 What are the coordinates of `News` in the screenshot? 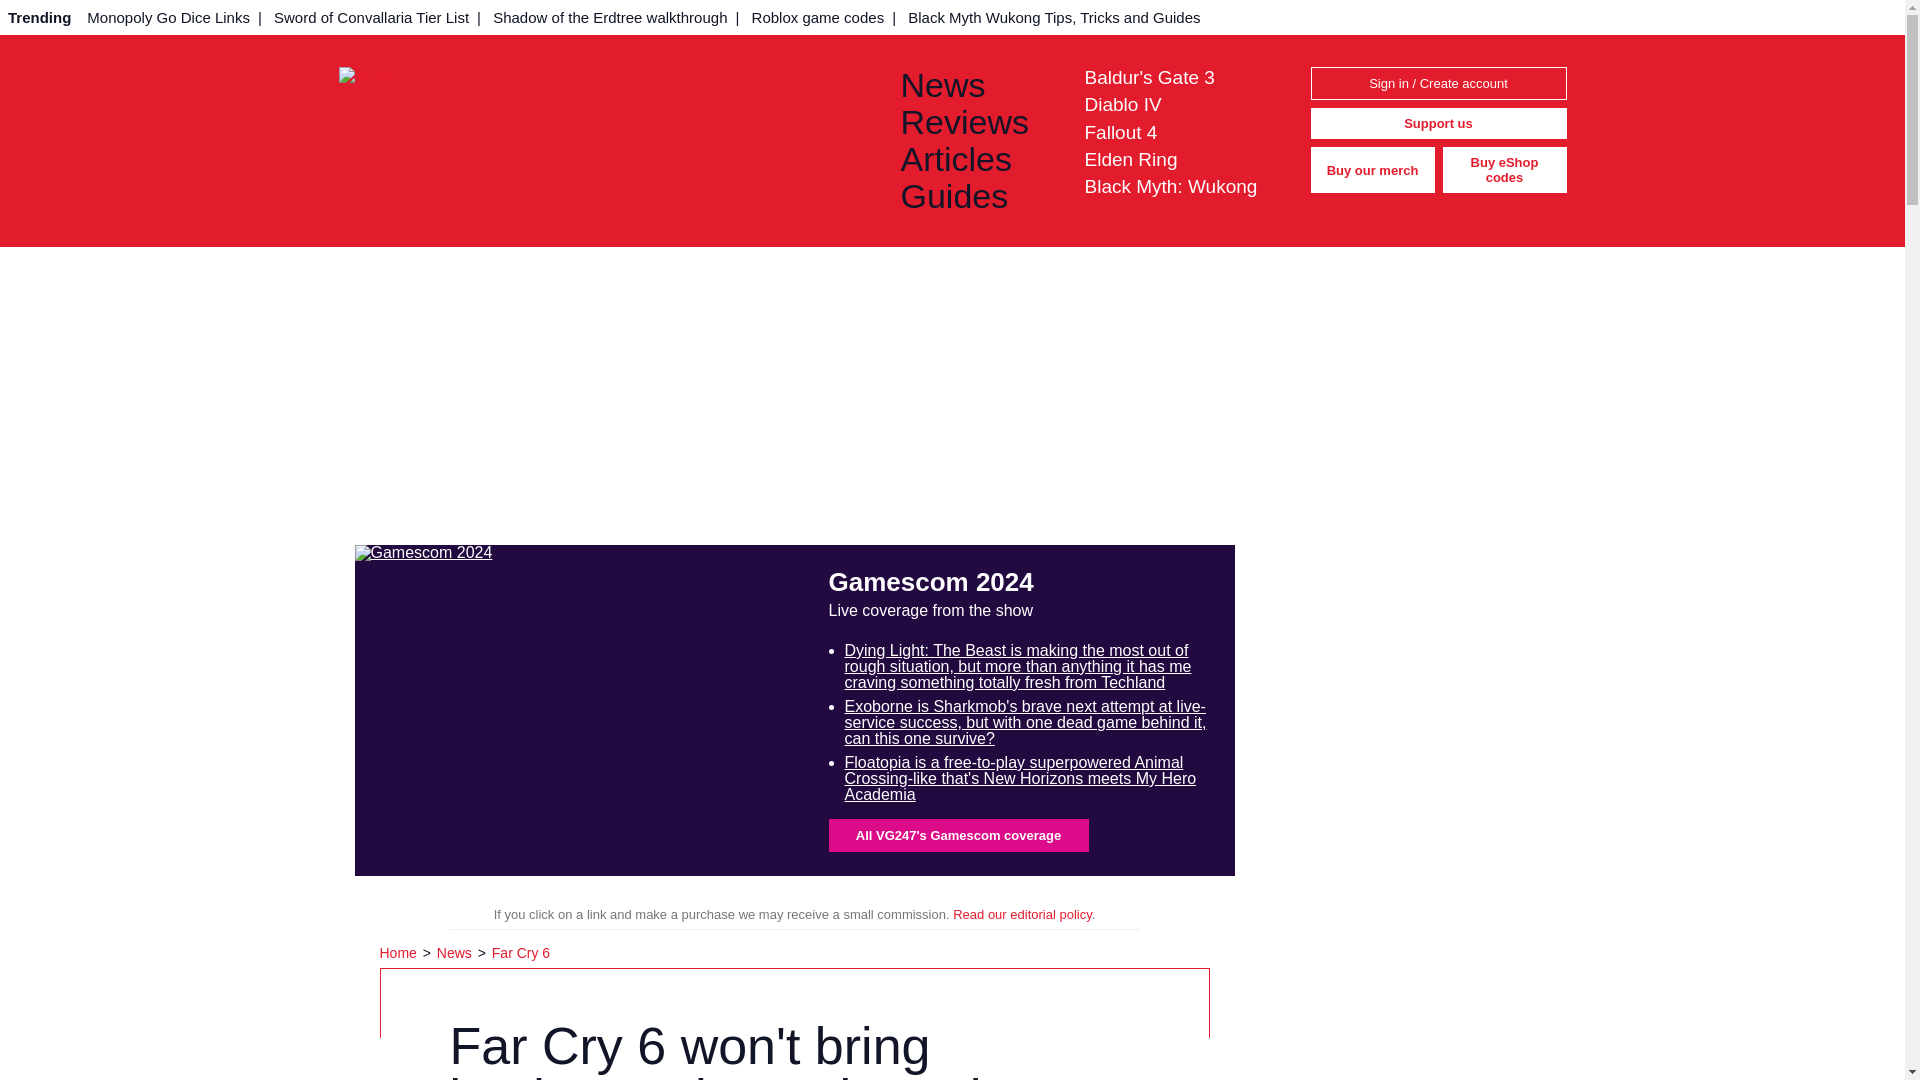 It's located at (976, 84).